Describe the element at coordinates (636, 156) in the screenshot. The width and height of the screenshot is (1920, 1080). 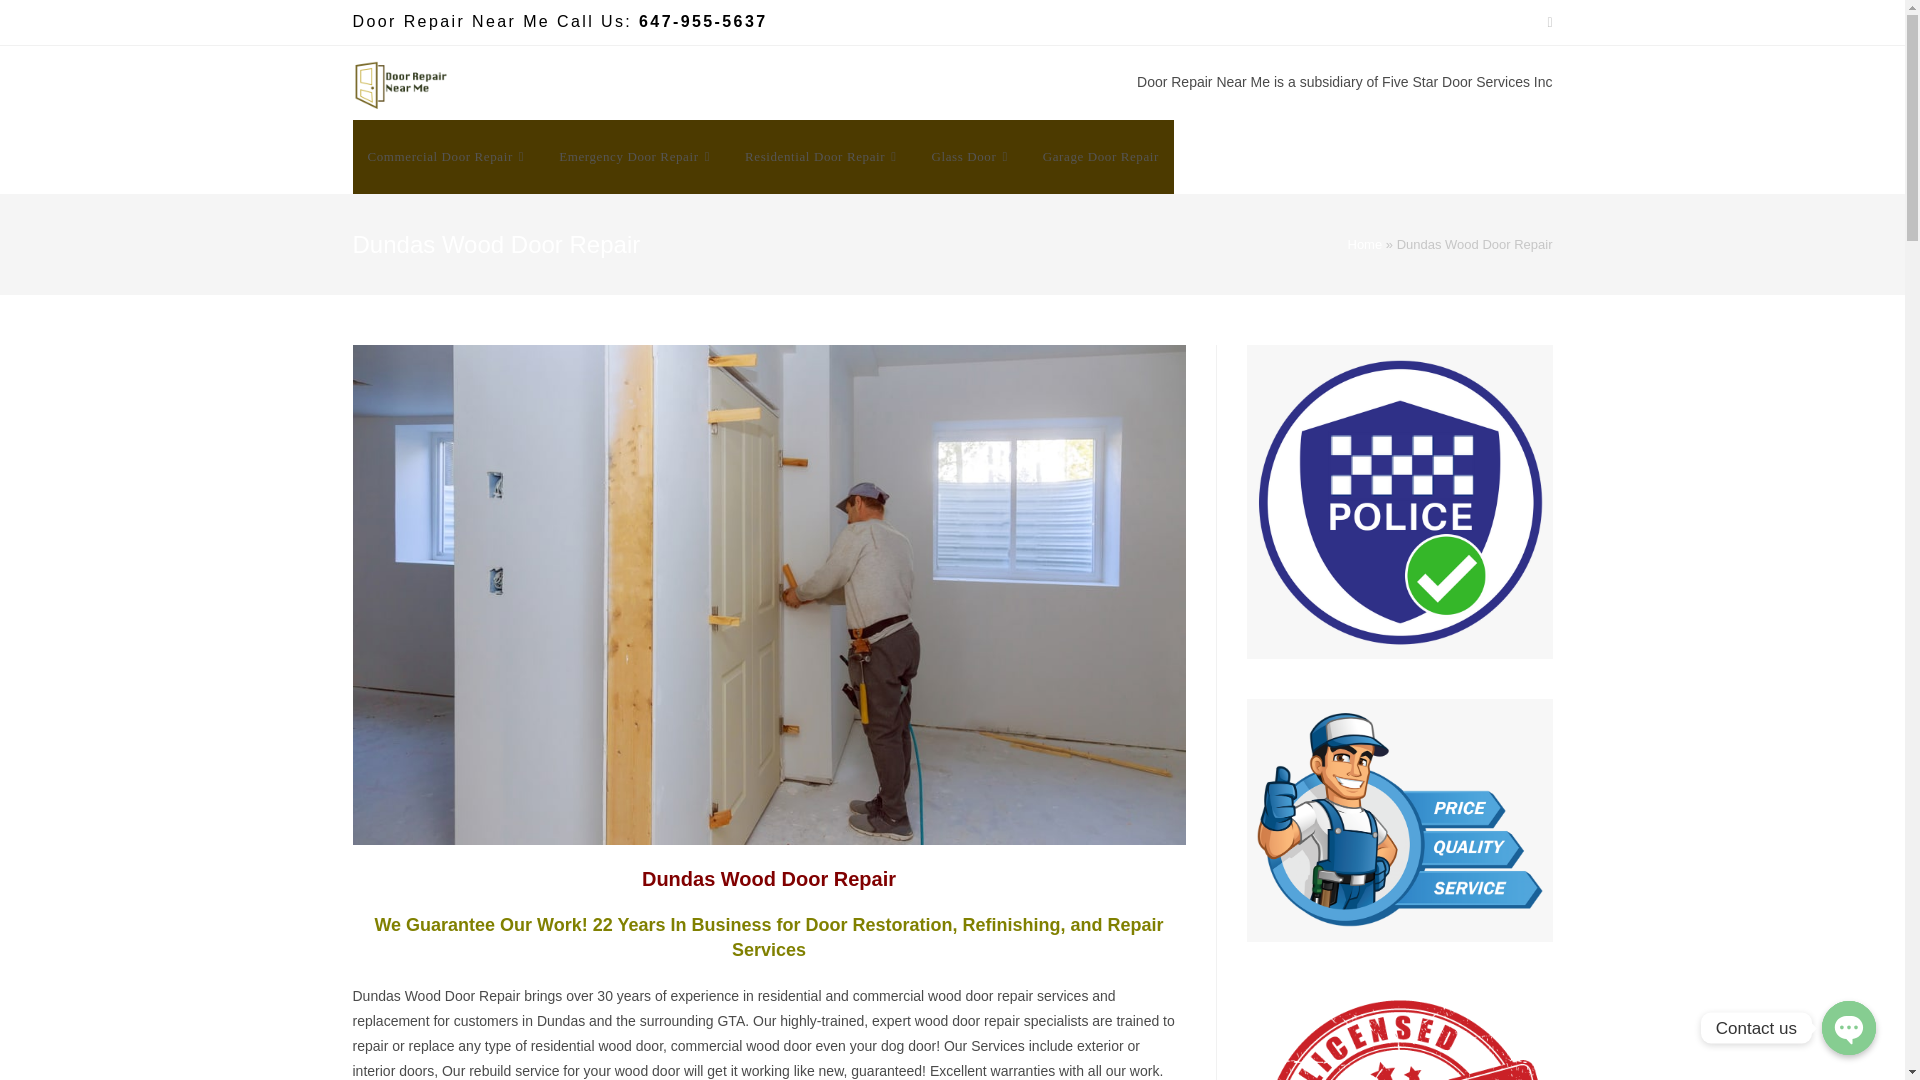
I see `Emergency Door Repair` at that location.